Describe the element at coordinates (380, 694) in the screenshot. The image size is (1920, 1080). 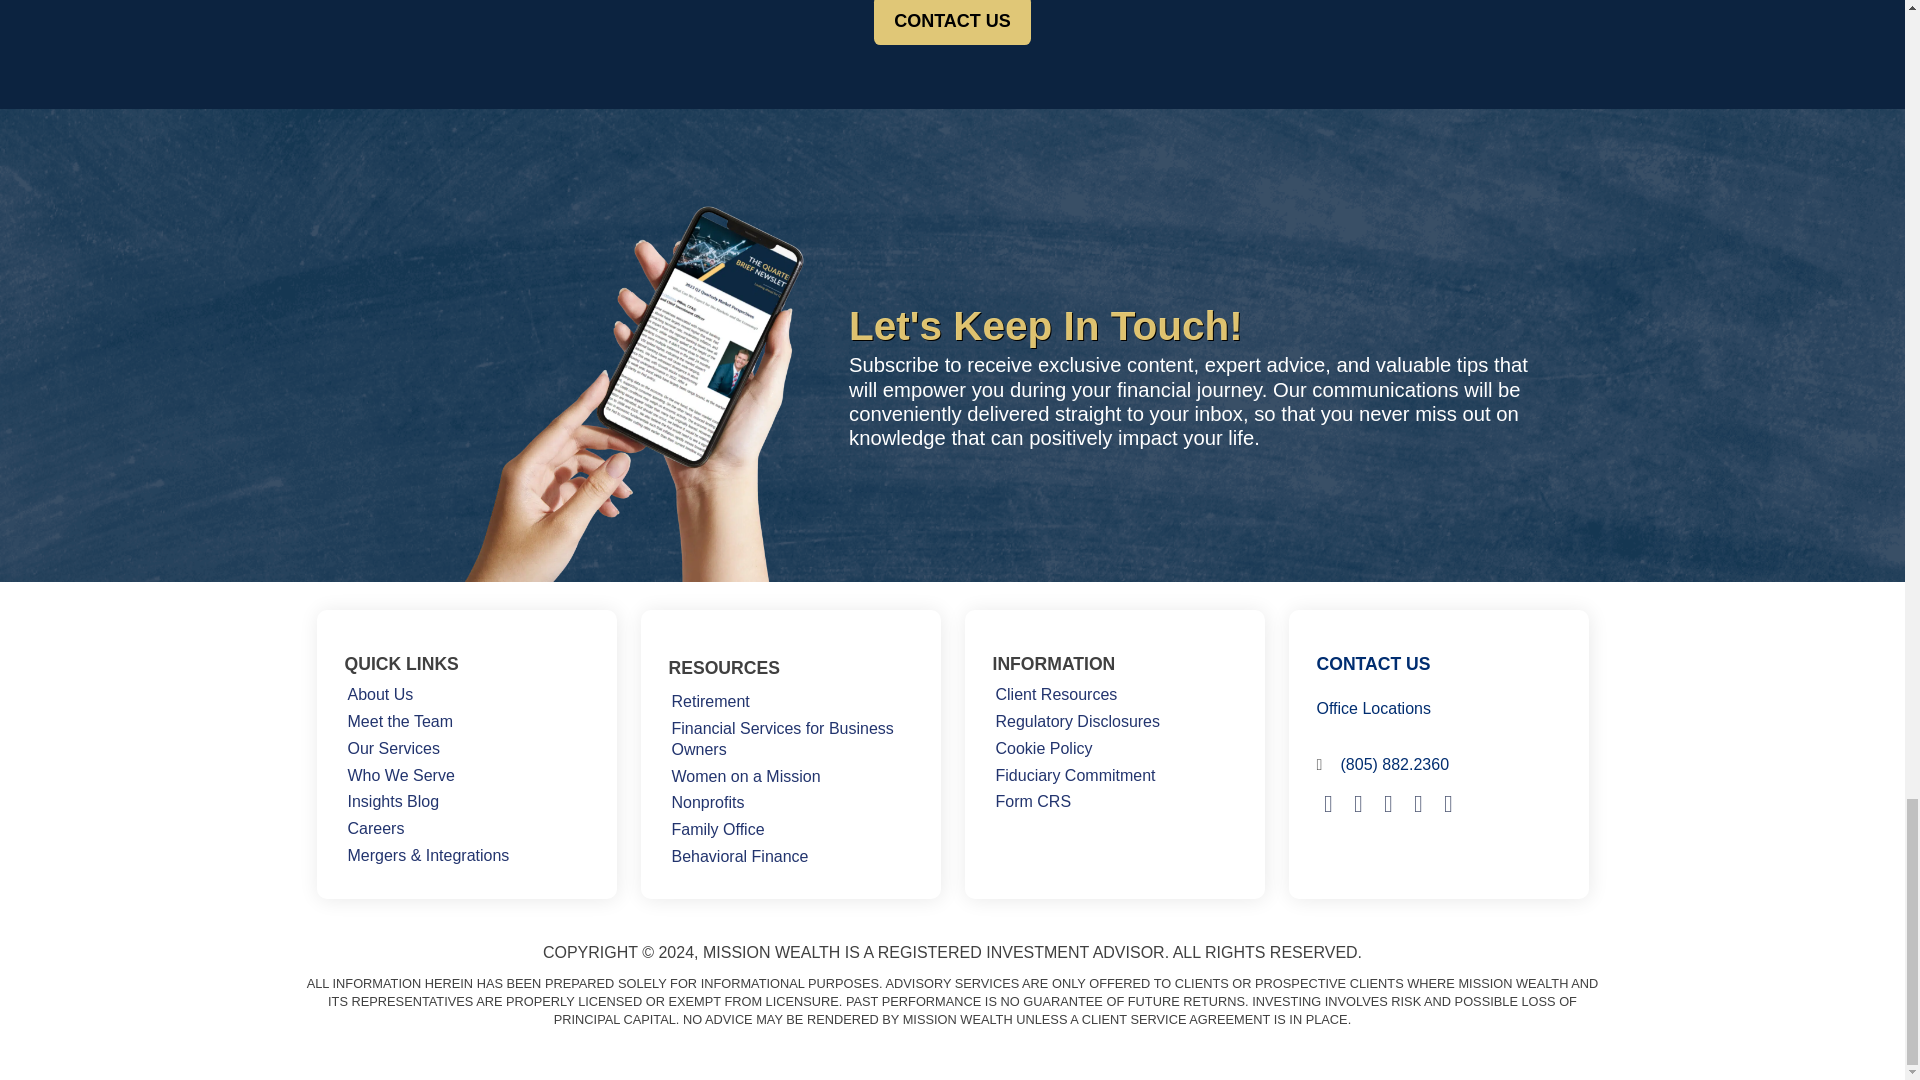
I see `About Us` at that location.